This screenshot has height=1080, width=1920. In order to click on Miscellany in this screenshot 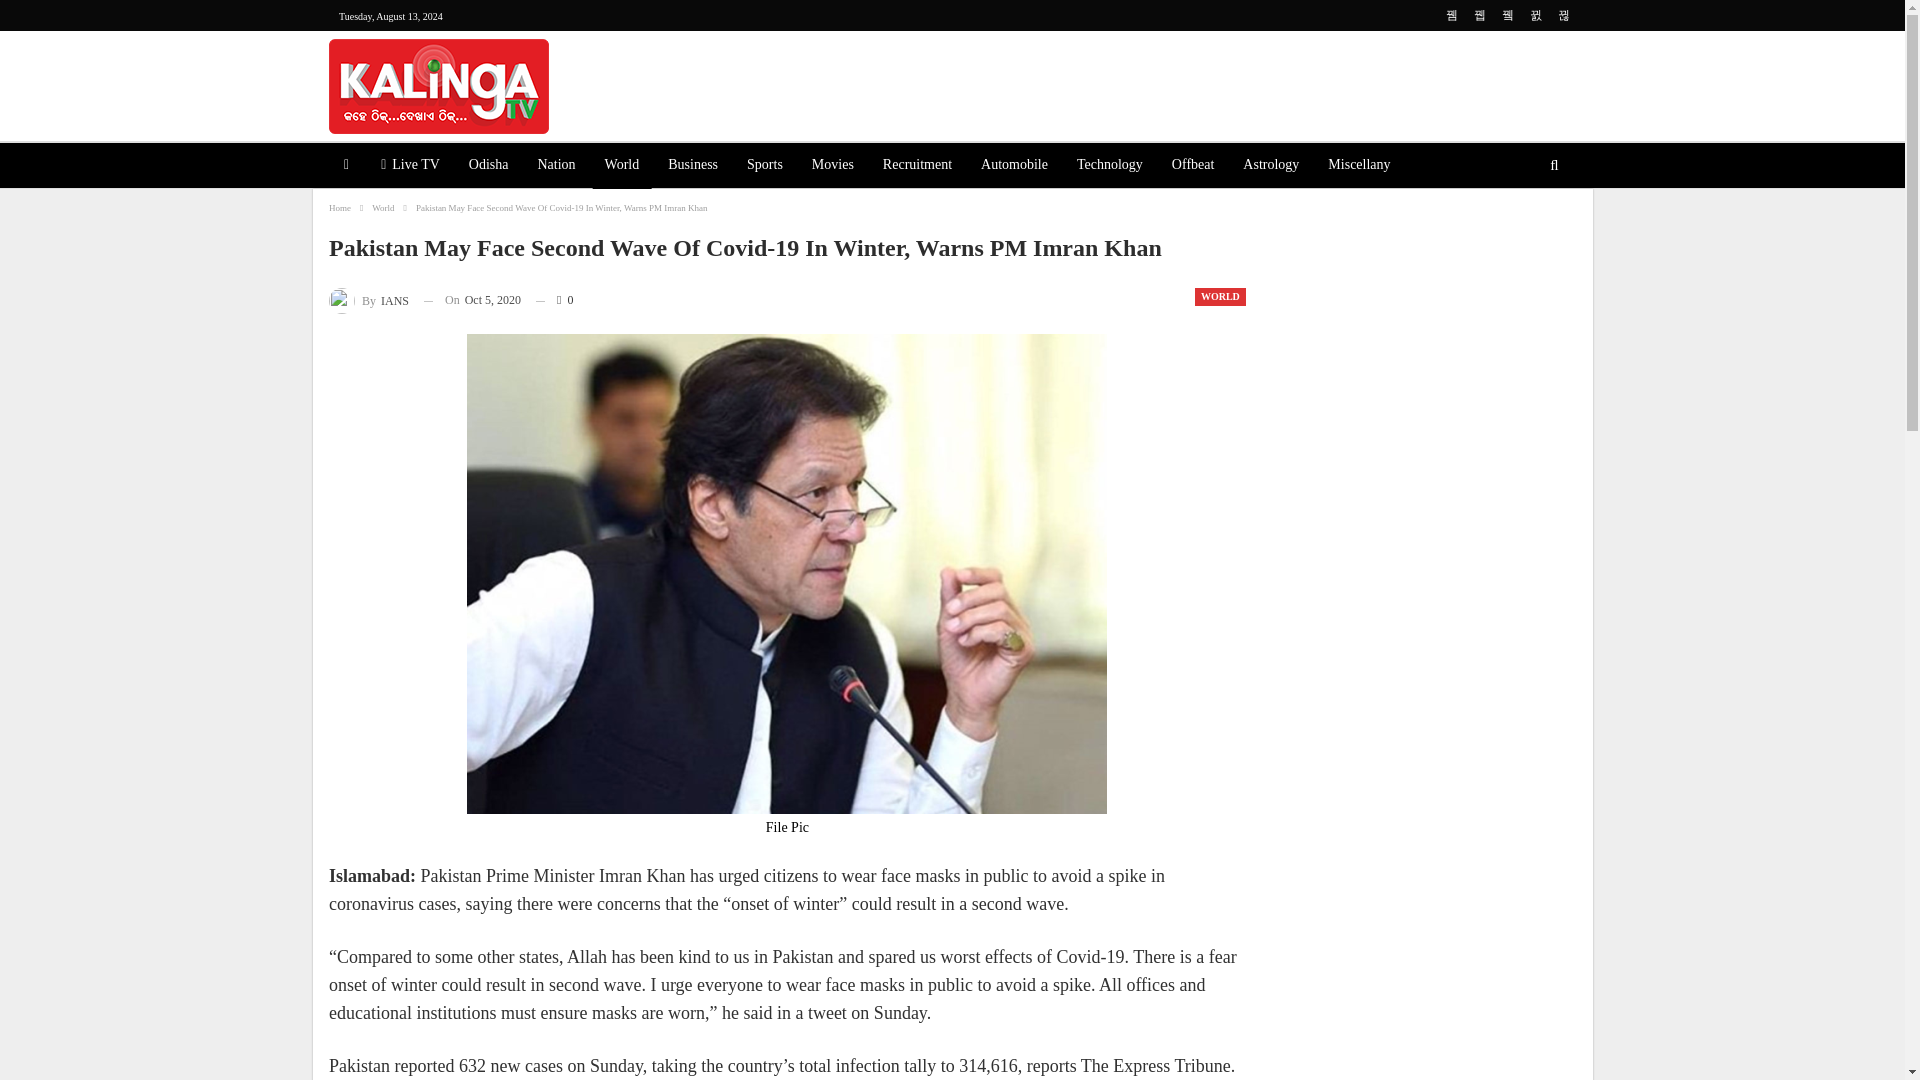, I will do `click(1358, 166)`.